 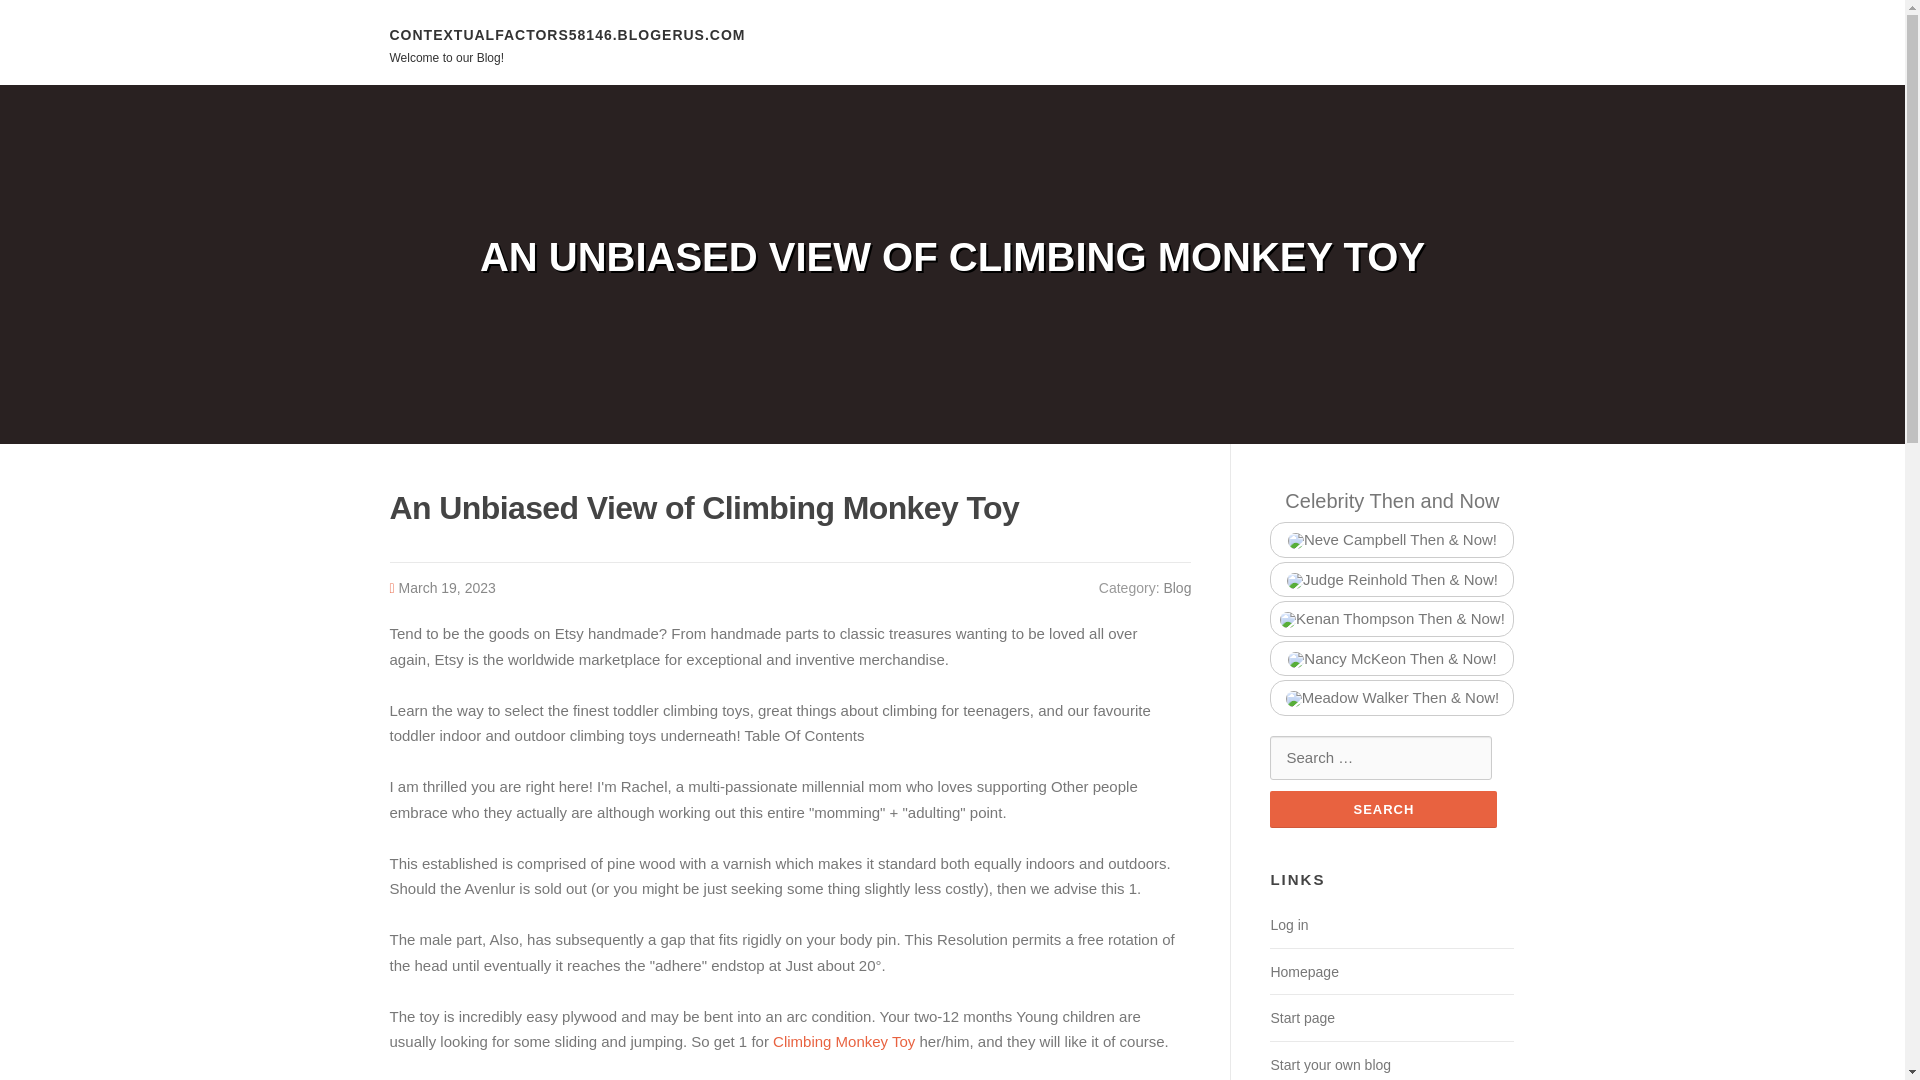 What do you see at coordinates (1330, 1065) in the screenshot?
I see `Start your own blog` at bounding box center [1330, 1065].